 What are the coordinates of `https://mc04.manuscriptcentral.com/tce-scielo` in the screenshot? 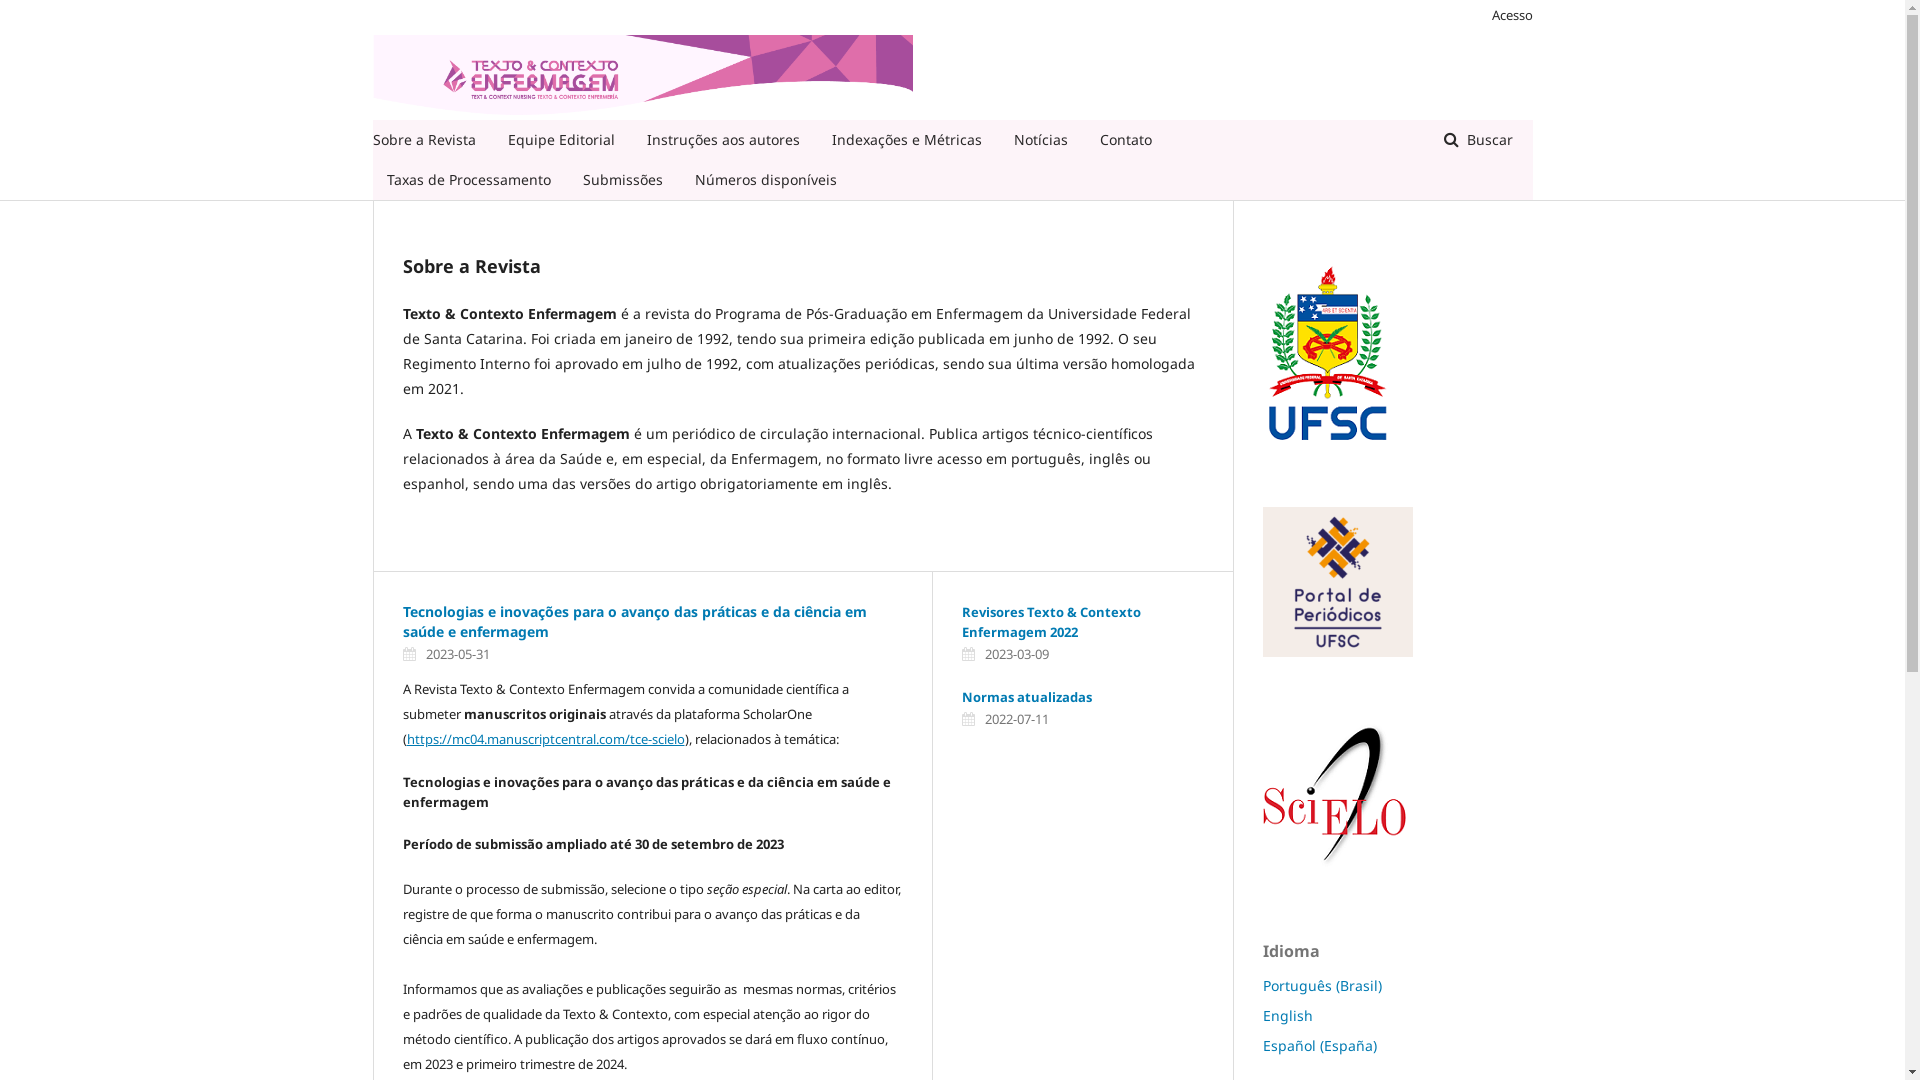 It's located at (545, 738).